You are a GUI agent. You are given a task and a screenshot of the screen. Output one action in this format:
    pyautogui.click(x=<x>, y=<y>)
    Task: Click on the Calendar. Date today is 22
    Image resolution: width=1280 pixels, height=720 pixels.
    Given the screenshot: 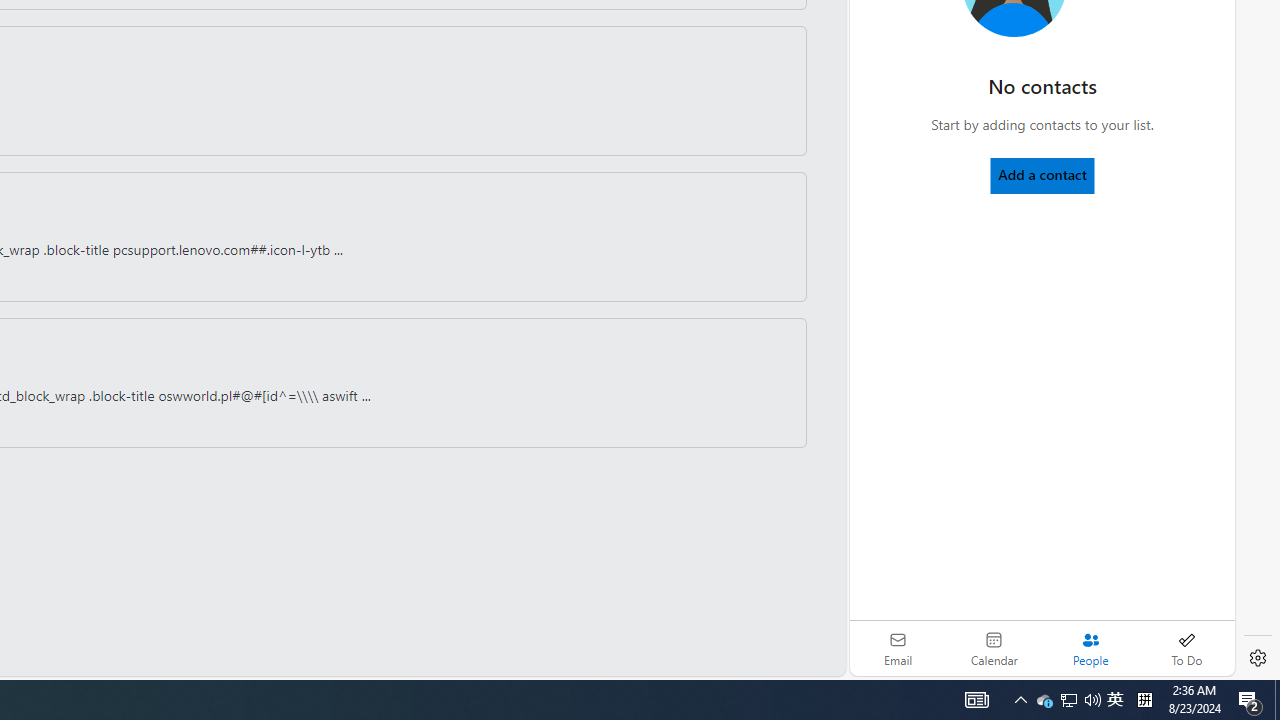 What is the action you would take?
    pyautogui.click(x=994, y=648)
    